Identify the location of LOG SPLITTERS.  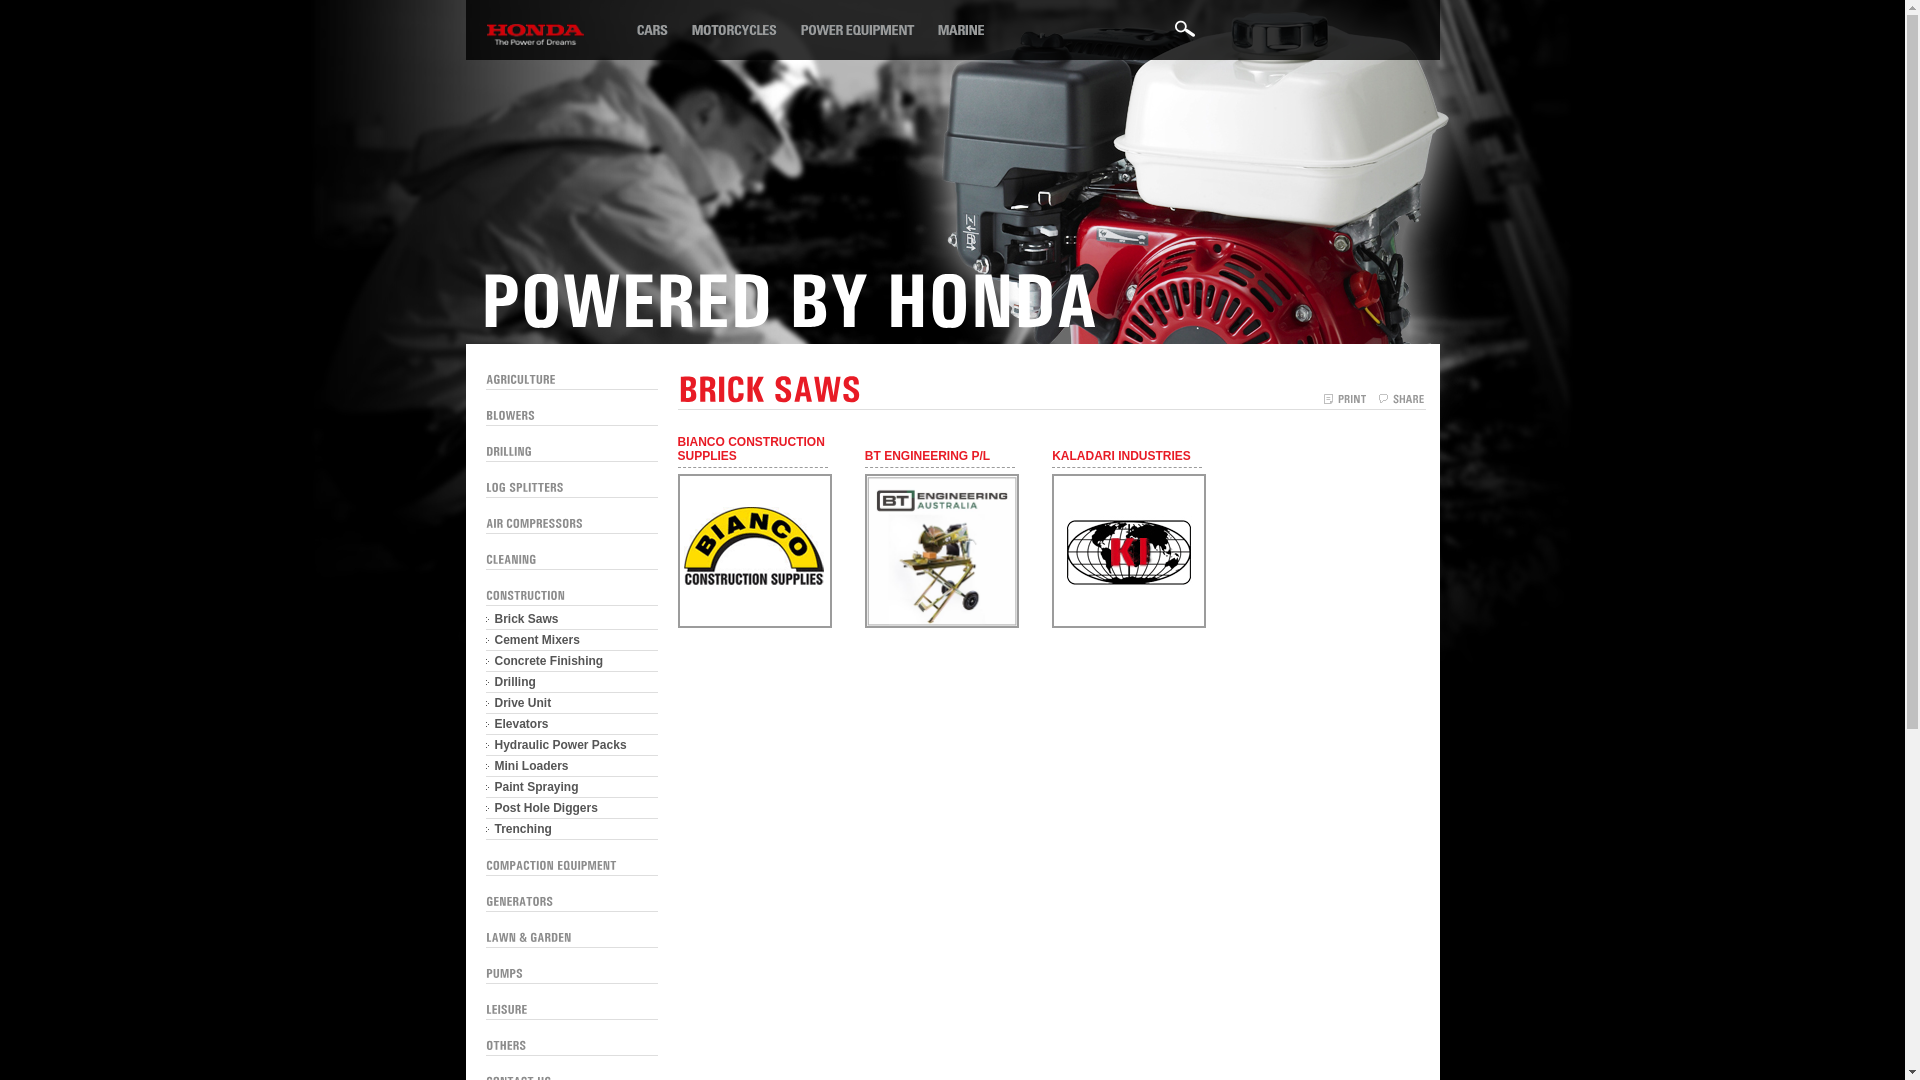
(525, 487).